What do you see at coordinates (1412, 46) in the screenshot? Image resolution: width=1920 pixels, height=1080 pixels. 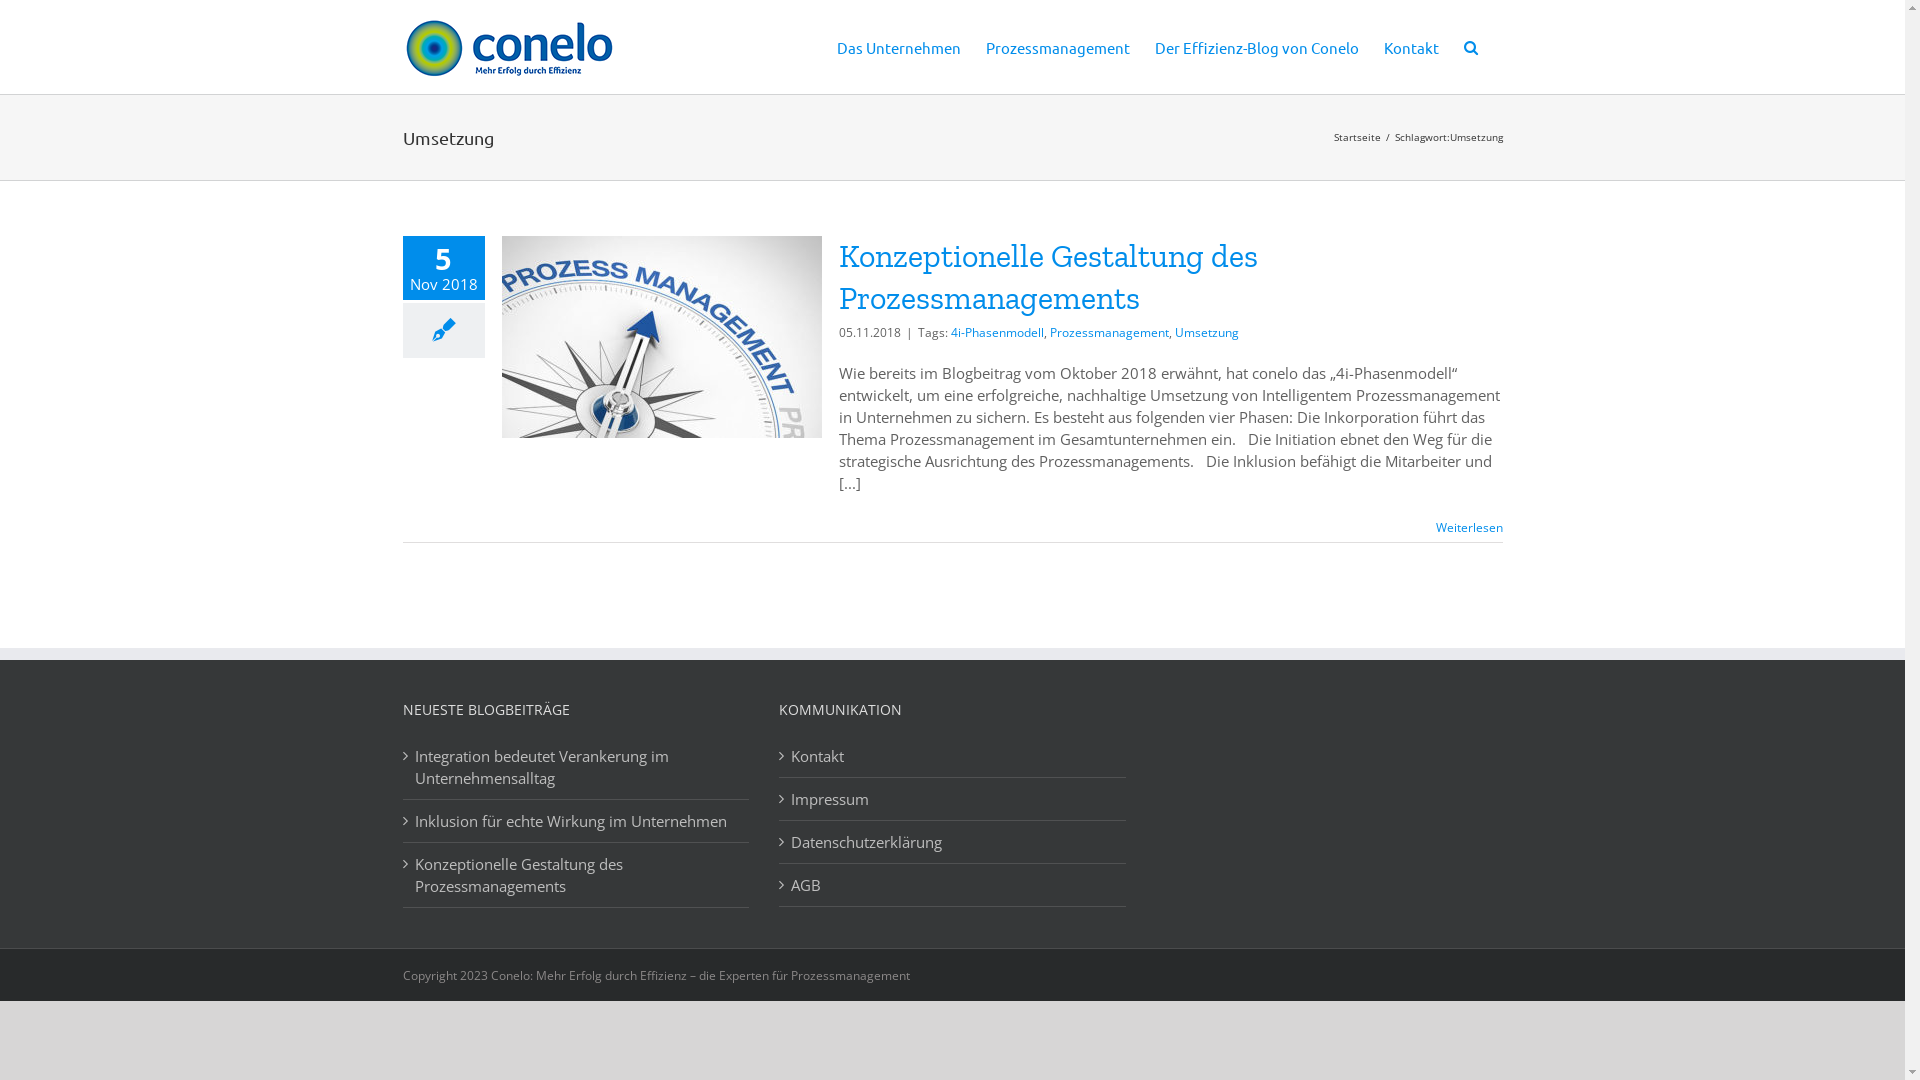 I see `Kontakt` at bounding box center [1412, 46].